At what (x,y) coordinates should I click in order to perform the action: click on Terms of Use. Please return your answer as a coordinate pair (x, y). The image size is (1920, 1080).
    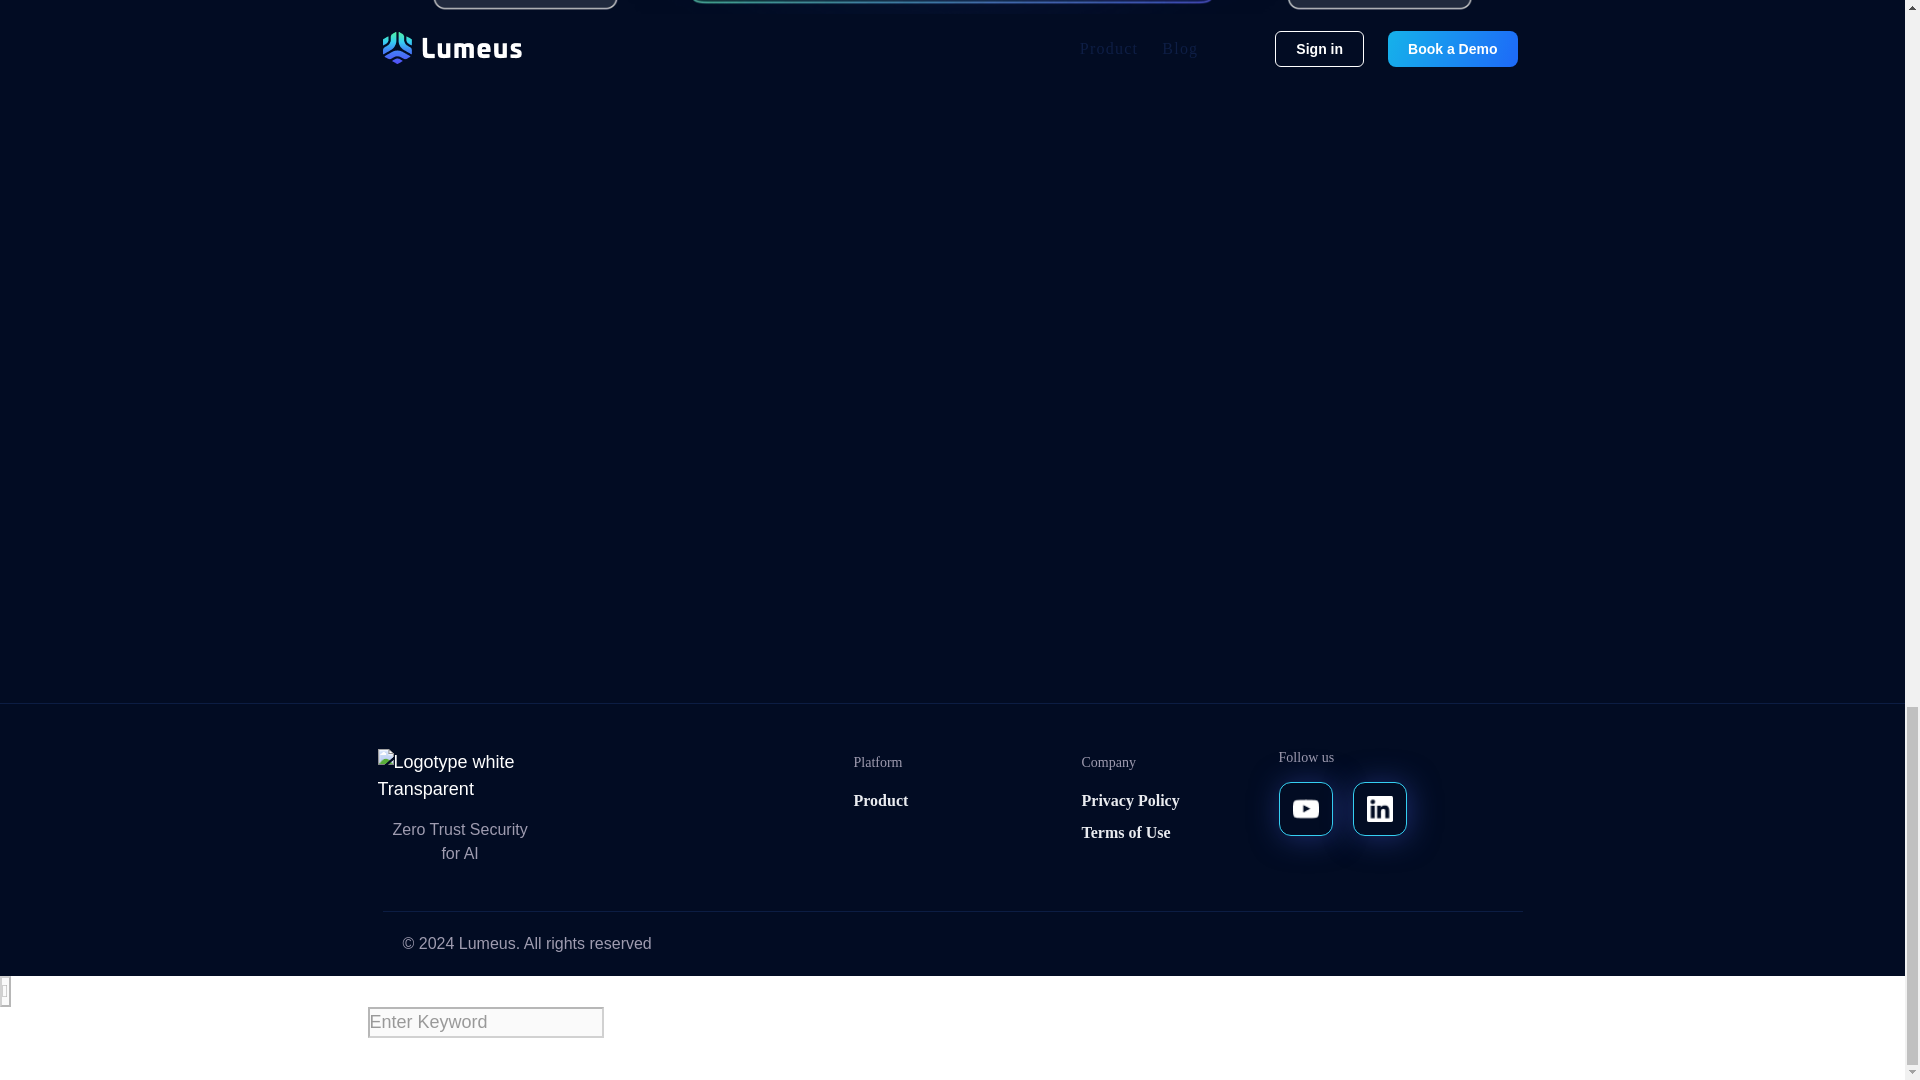
    Looking at the image, I should click on (1126, 832).